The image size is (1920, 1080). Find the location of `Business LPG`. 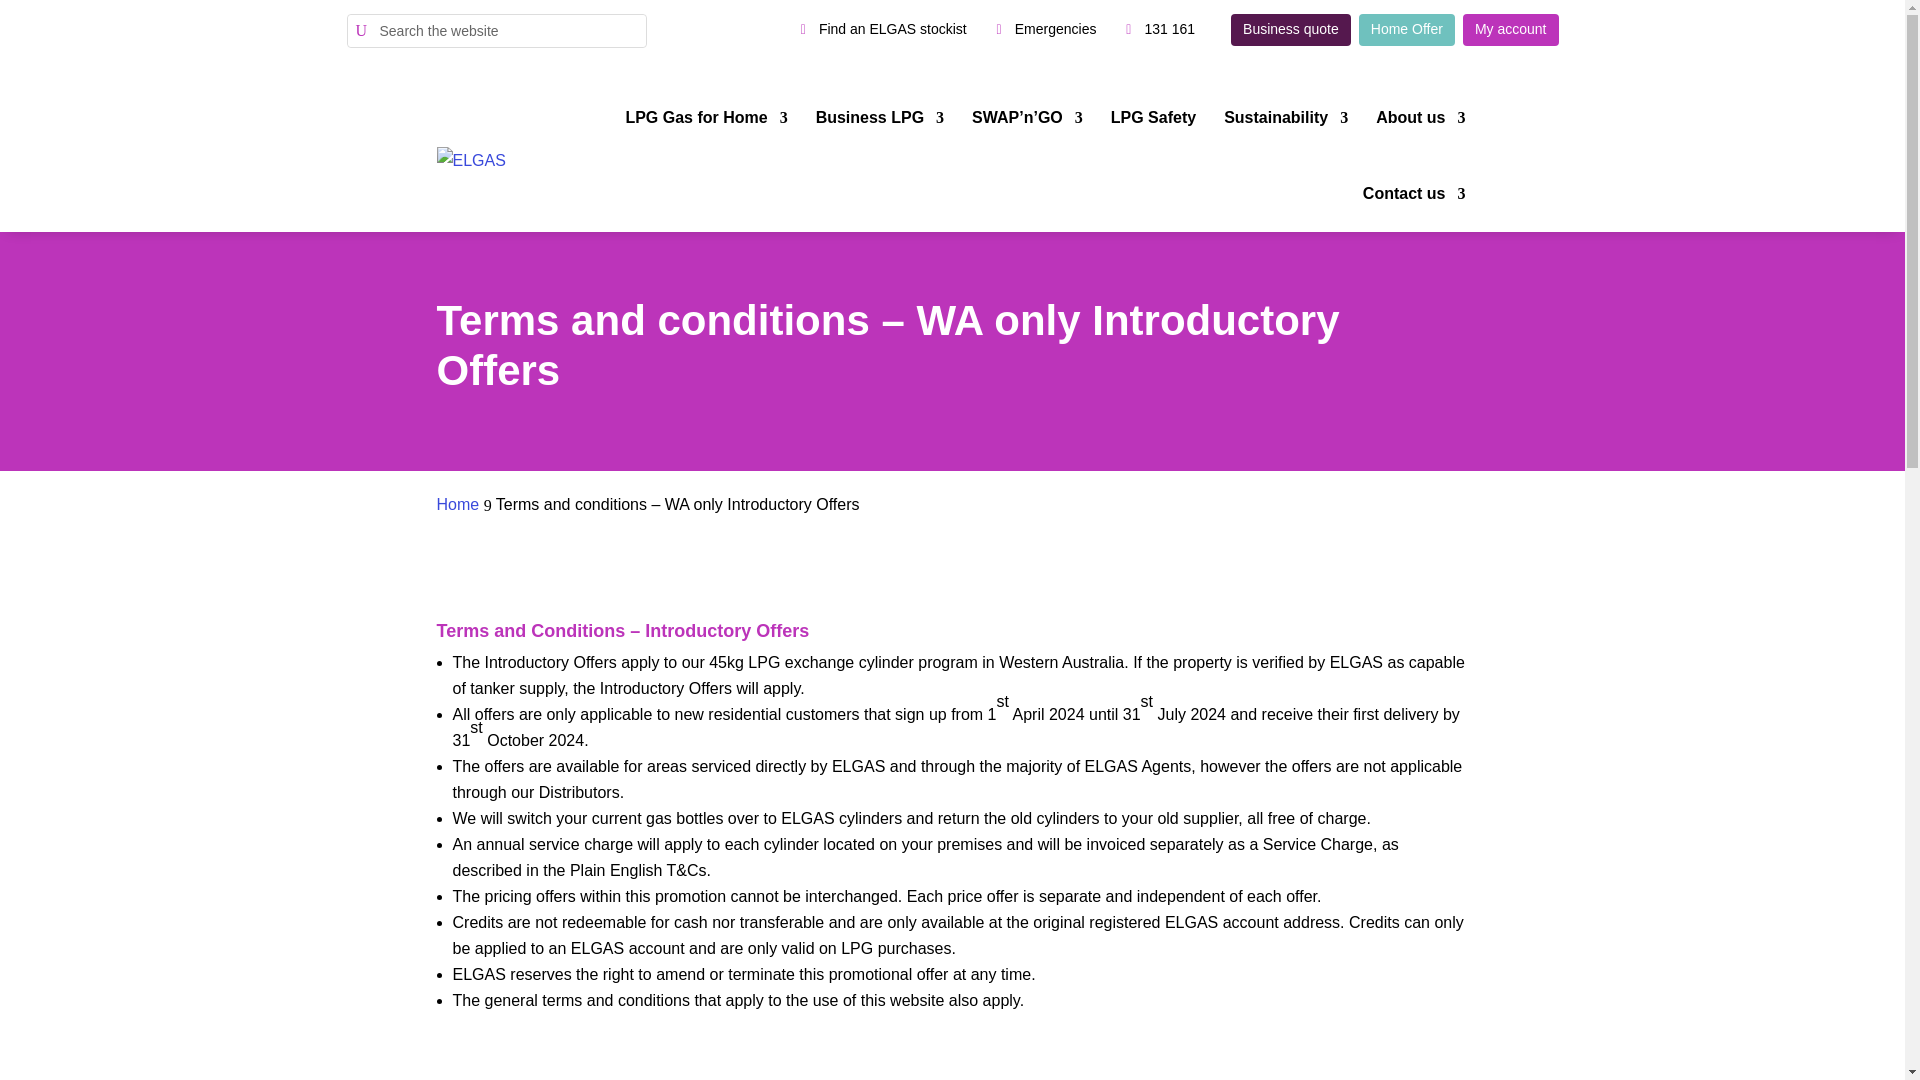

Business LPG is located at coordinates (880, 117).